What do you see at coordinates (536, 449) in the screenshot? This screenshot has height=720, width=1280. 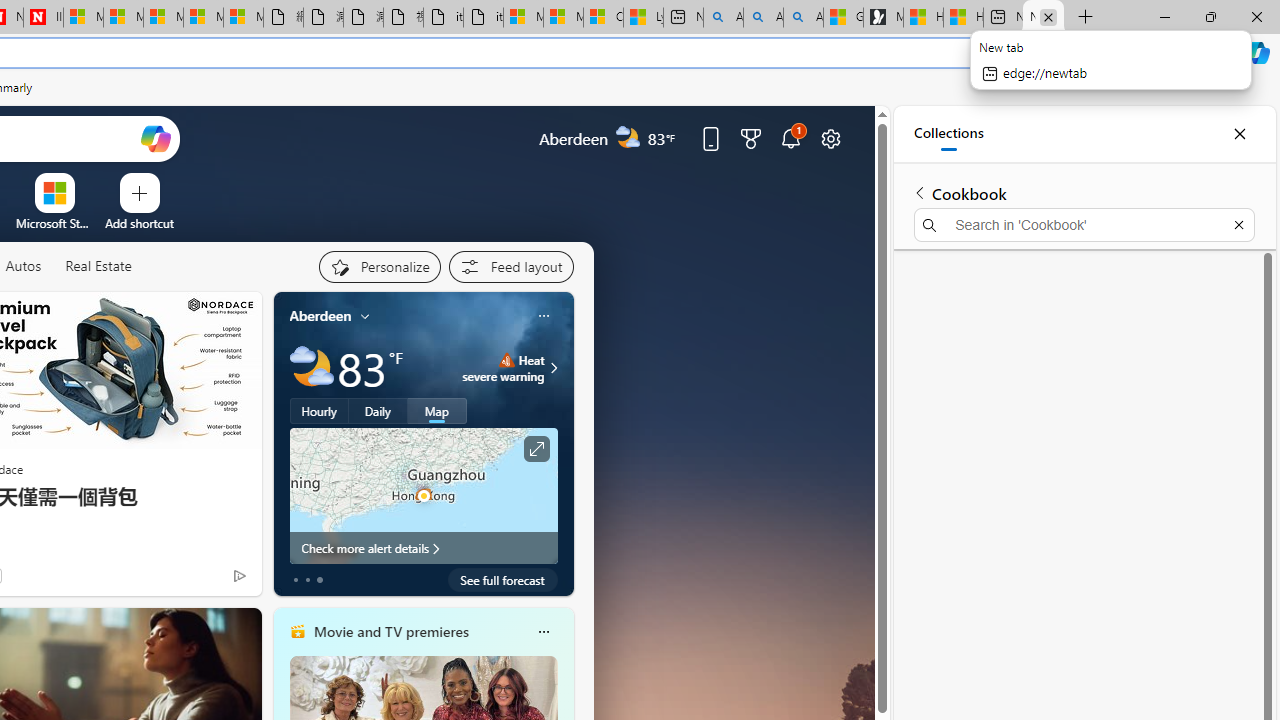 I see `Click to see more information` at bounding box center [536, 449].